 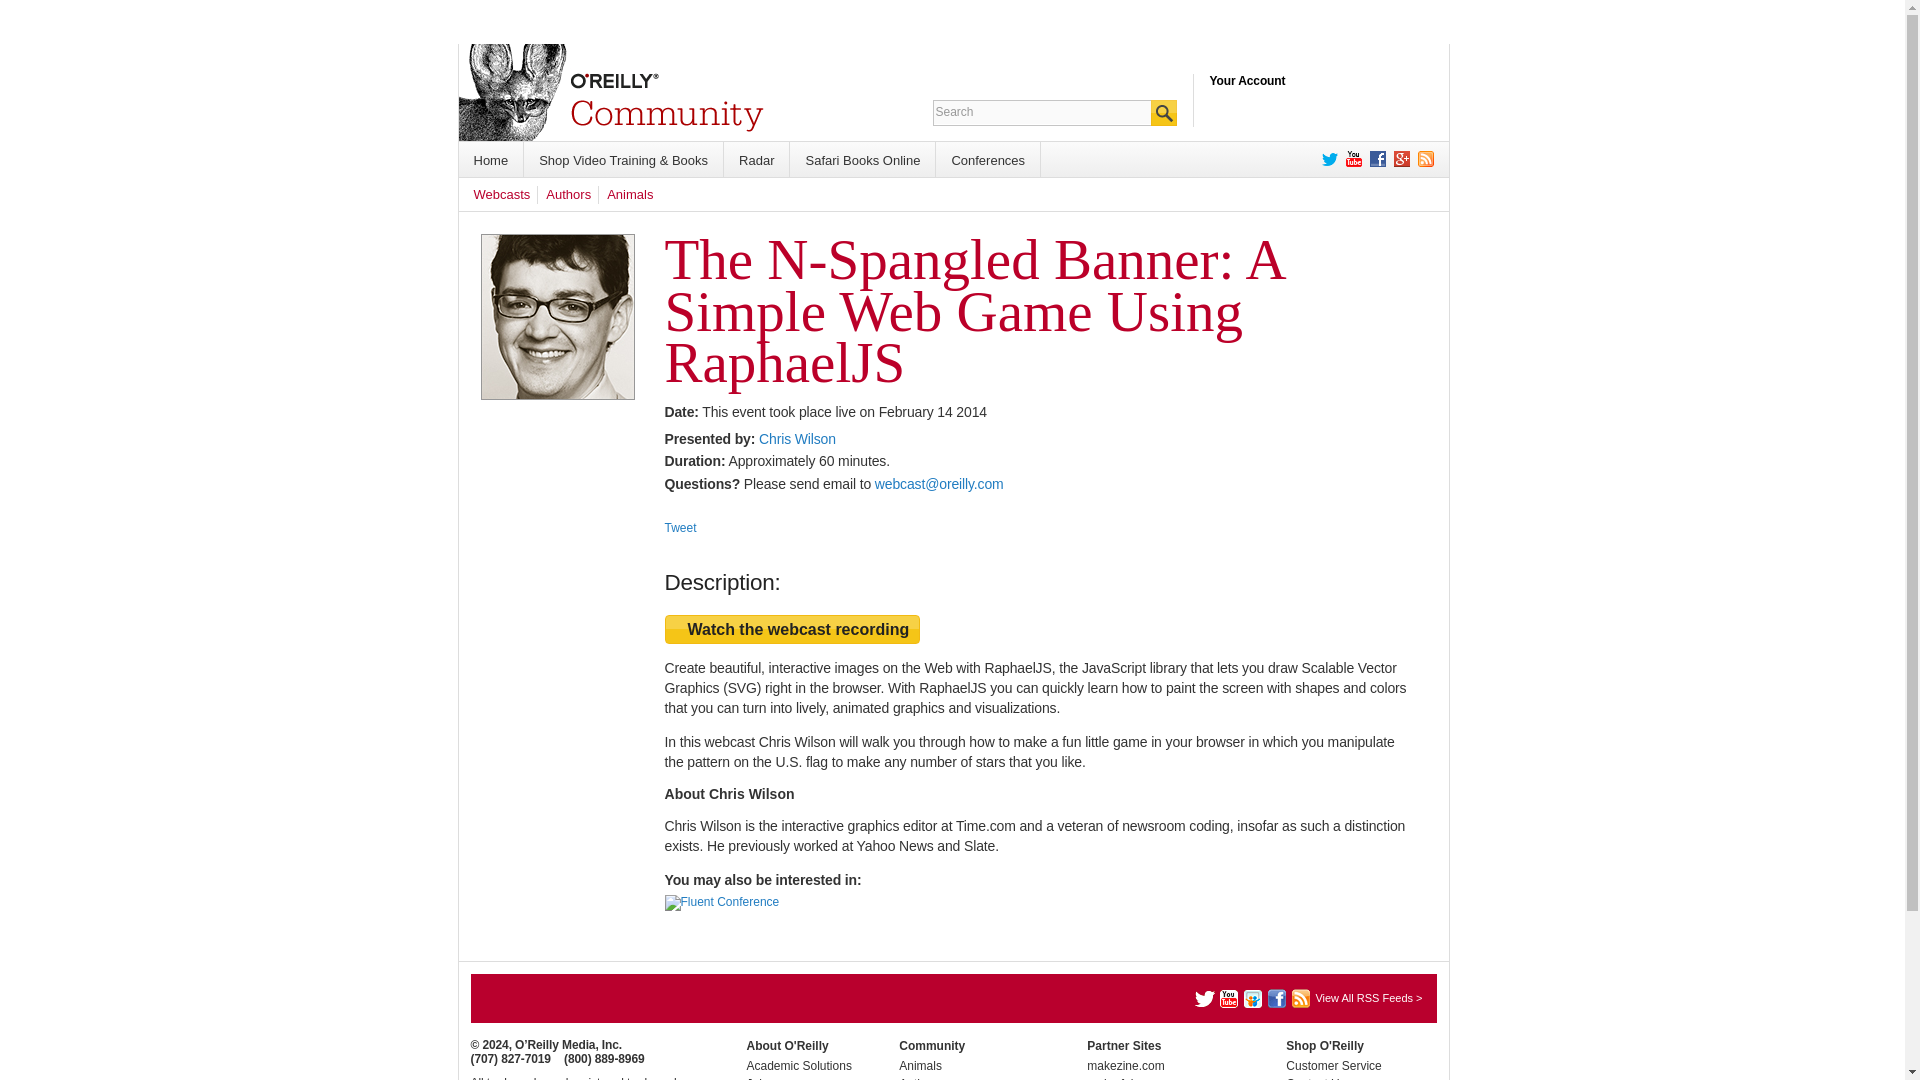 I want to click on Webcasts, so click(x=502, y=194).